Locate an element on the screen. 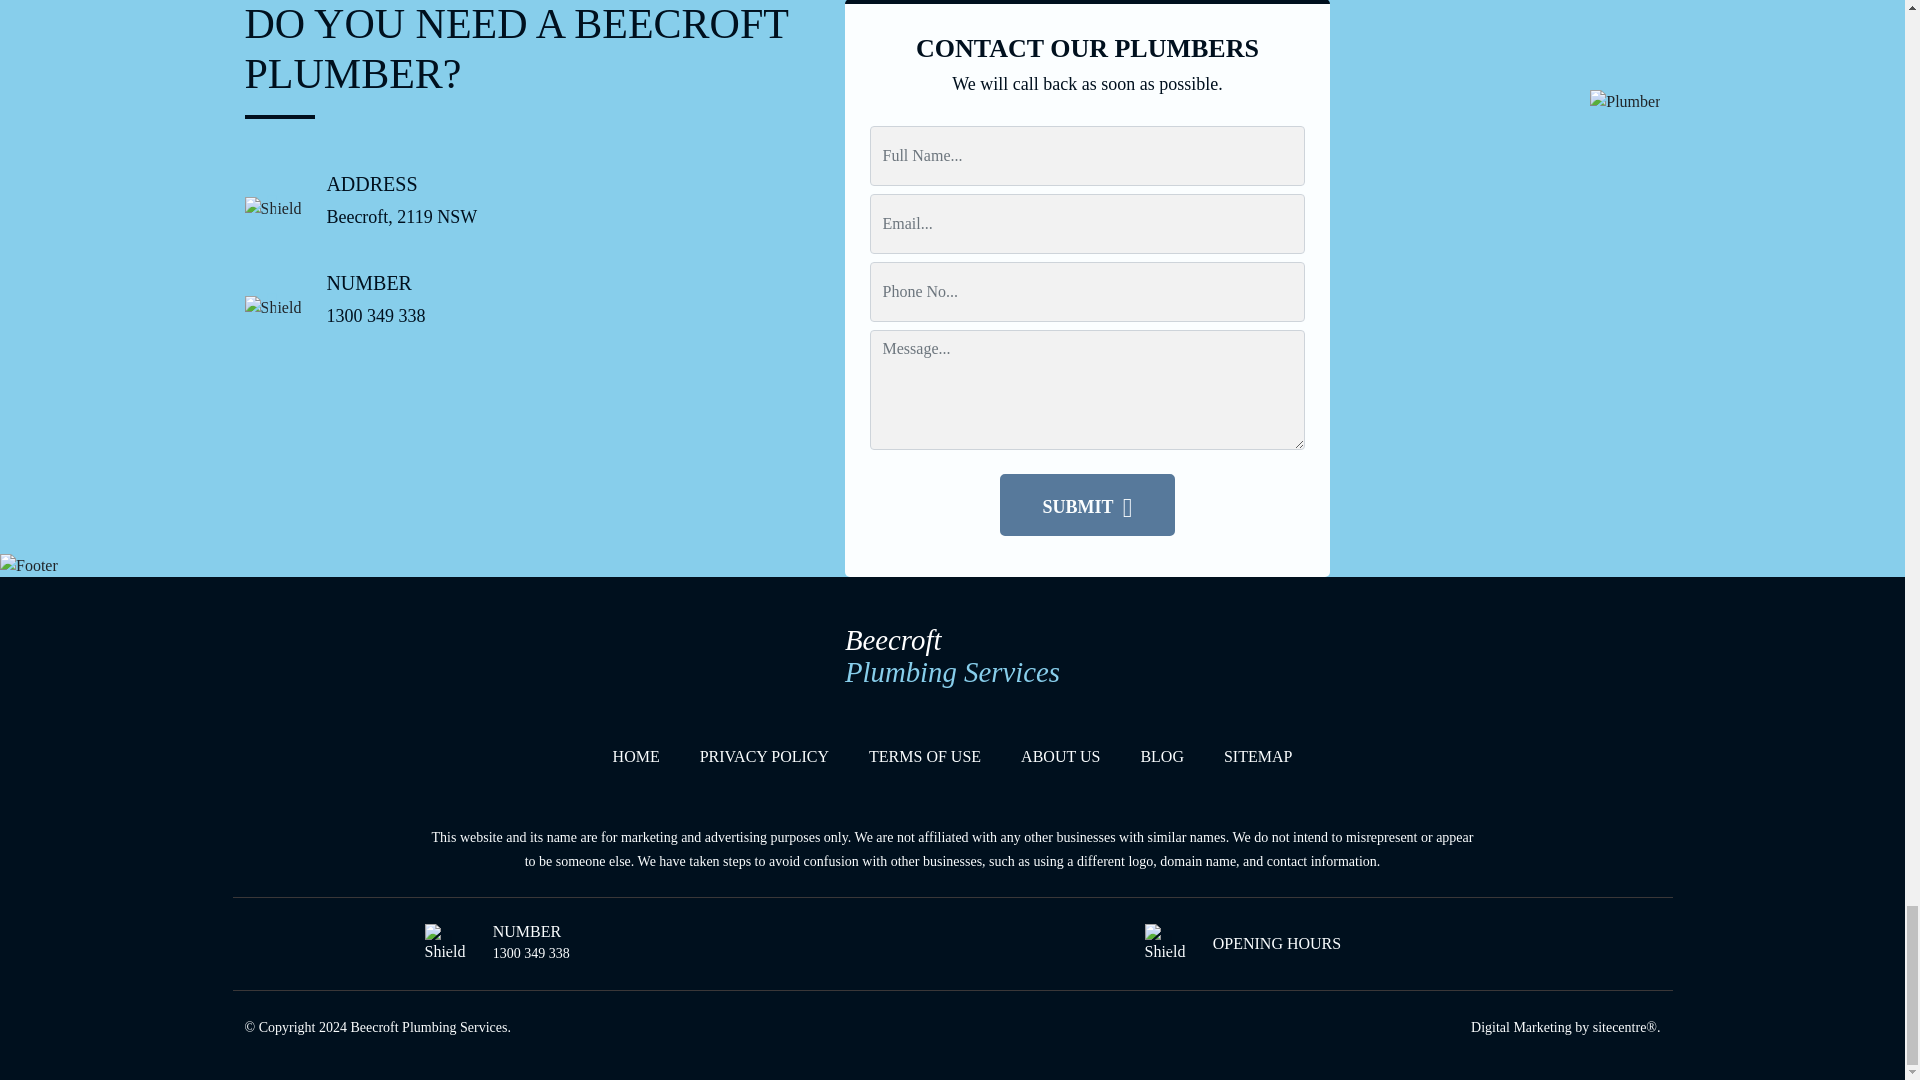 This screenshot has width=1920, height=1080. Home is located at coordinates (952, 662).